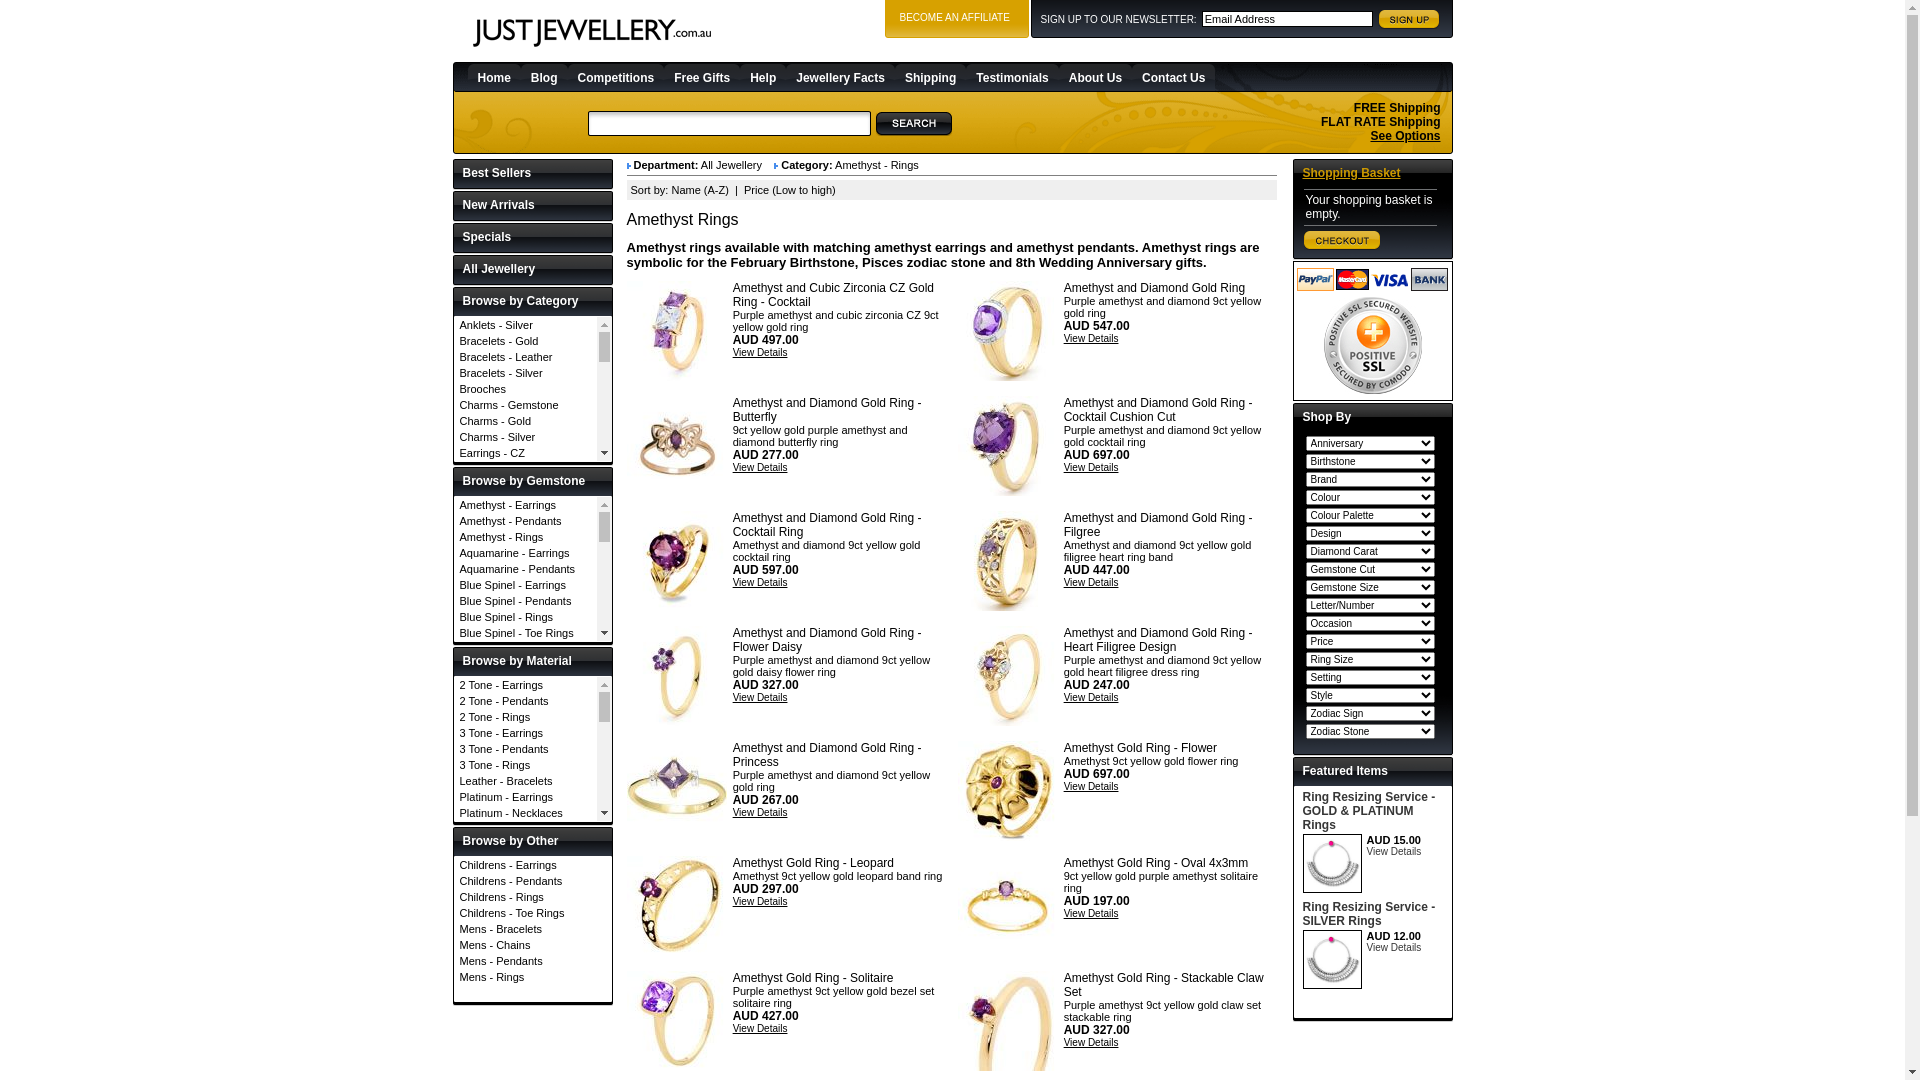 Image resolution: width=1920 pixels, height=1080 pixels. What do you see at coordinates (526, 725) in the screenshot?
I see `Pendants - Pearl` at bounding box center [526, 725].